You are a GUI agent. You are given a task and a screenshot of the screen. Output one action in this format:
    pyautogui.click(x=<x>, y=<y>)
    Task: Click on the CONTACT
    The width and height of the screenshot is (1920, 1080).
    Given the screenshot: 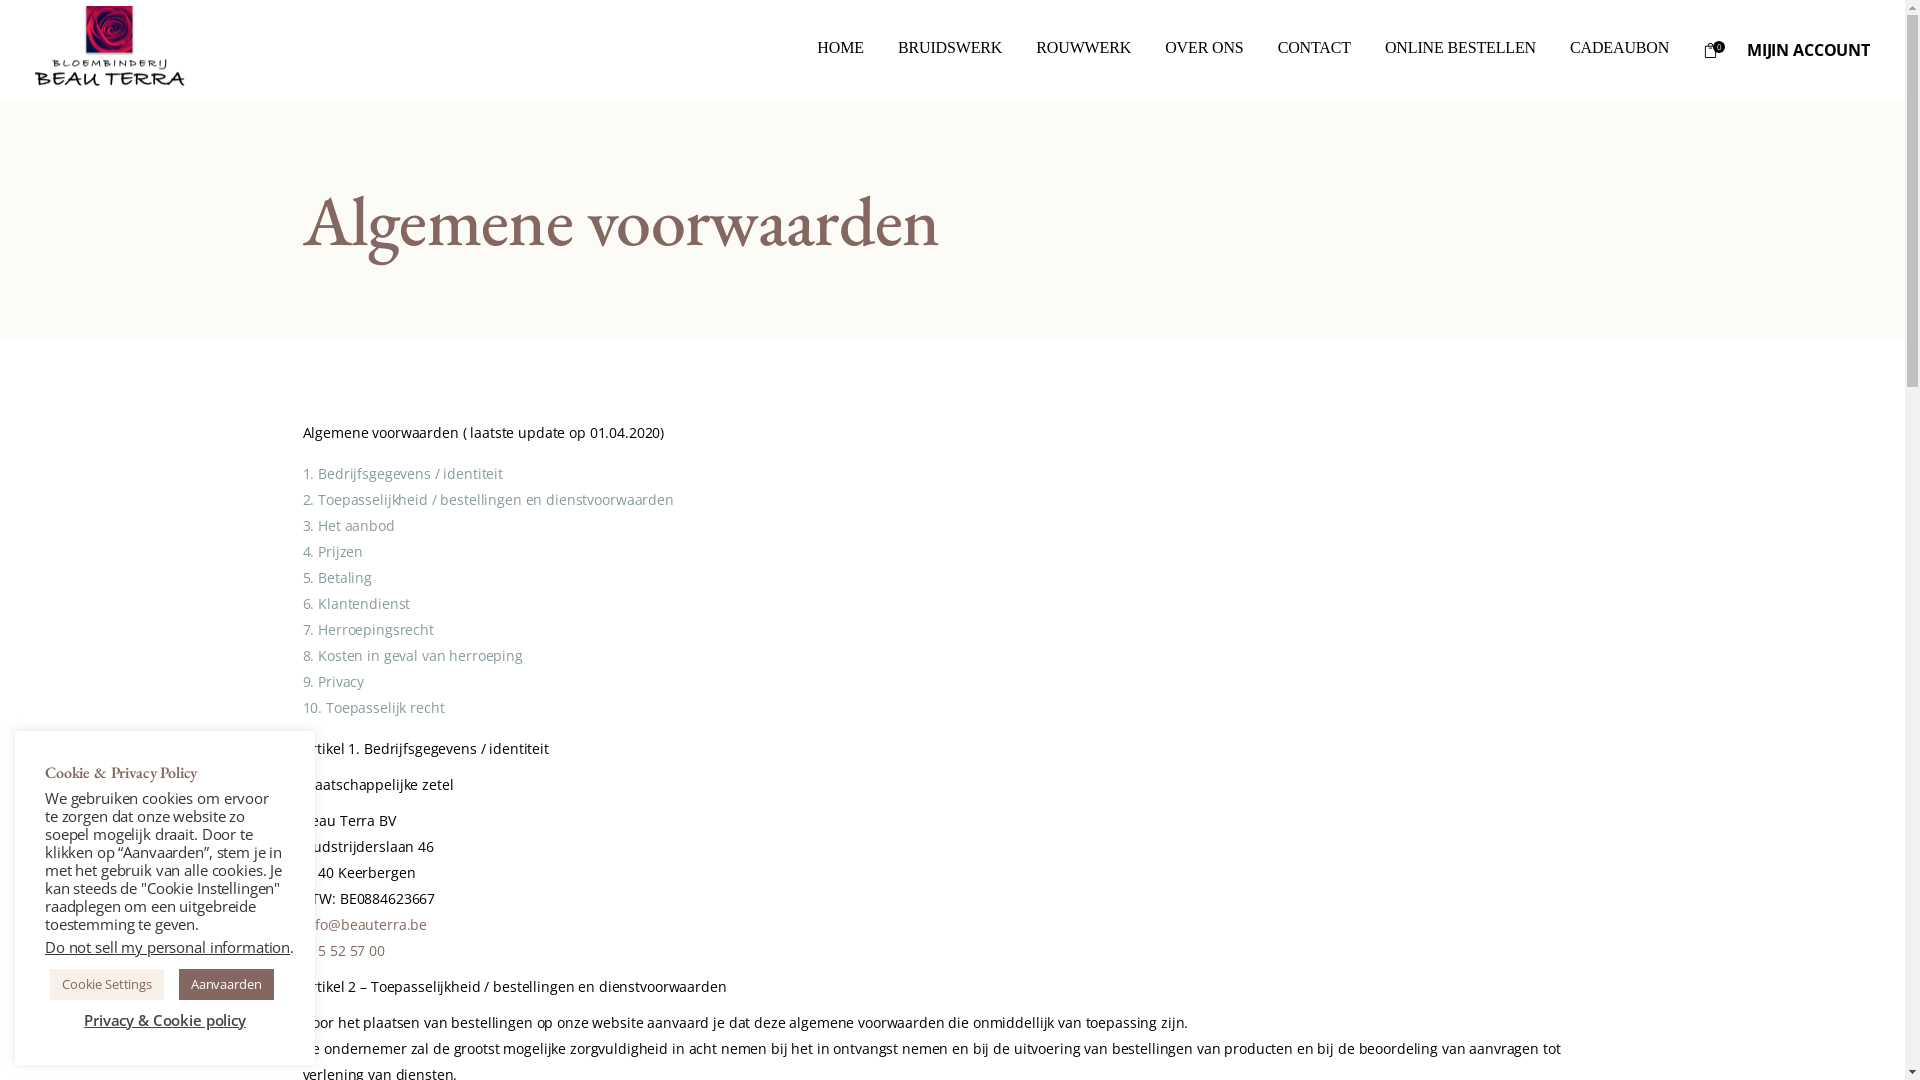 What is the action you would take?
    pyautogui.click(x=1314, y=50)
    